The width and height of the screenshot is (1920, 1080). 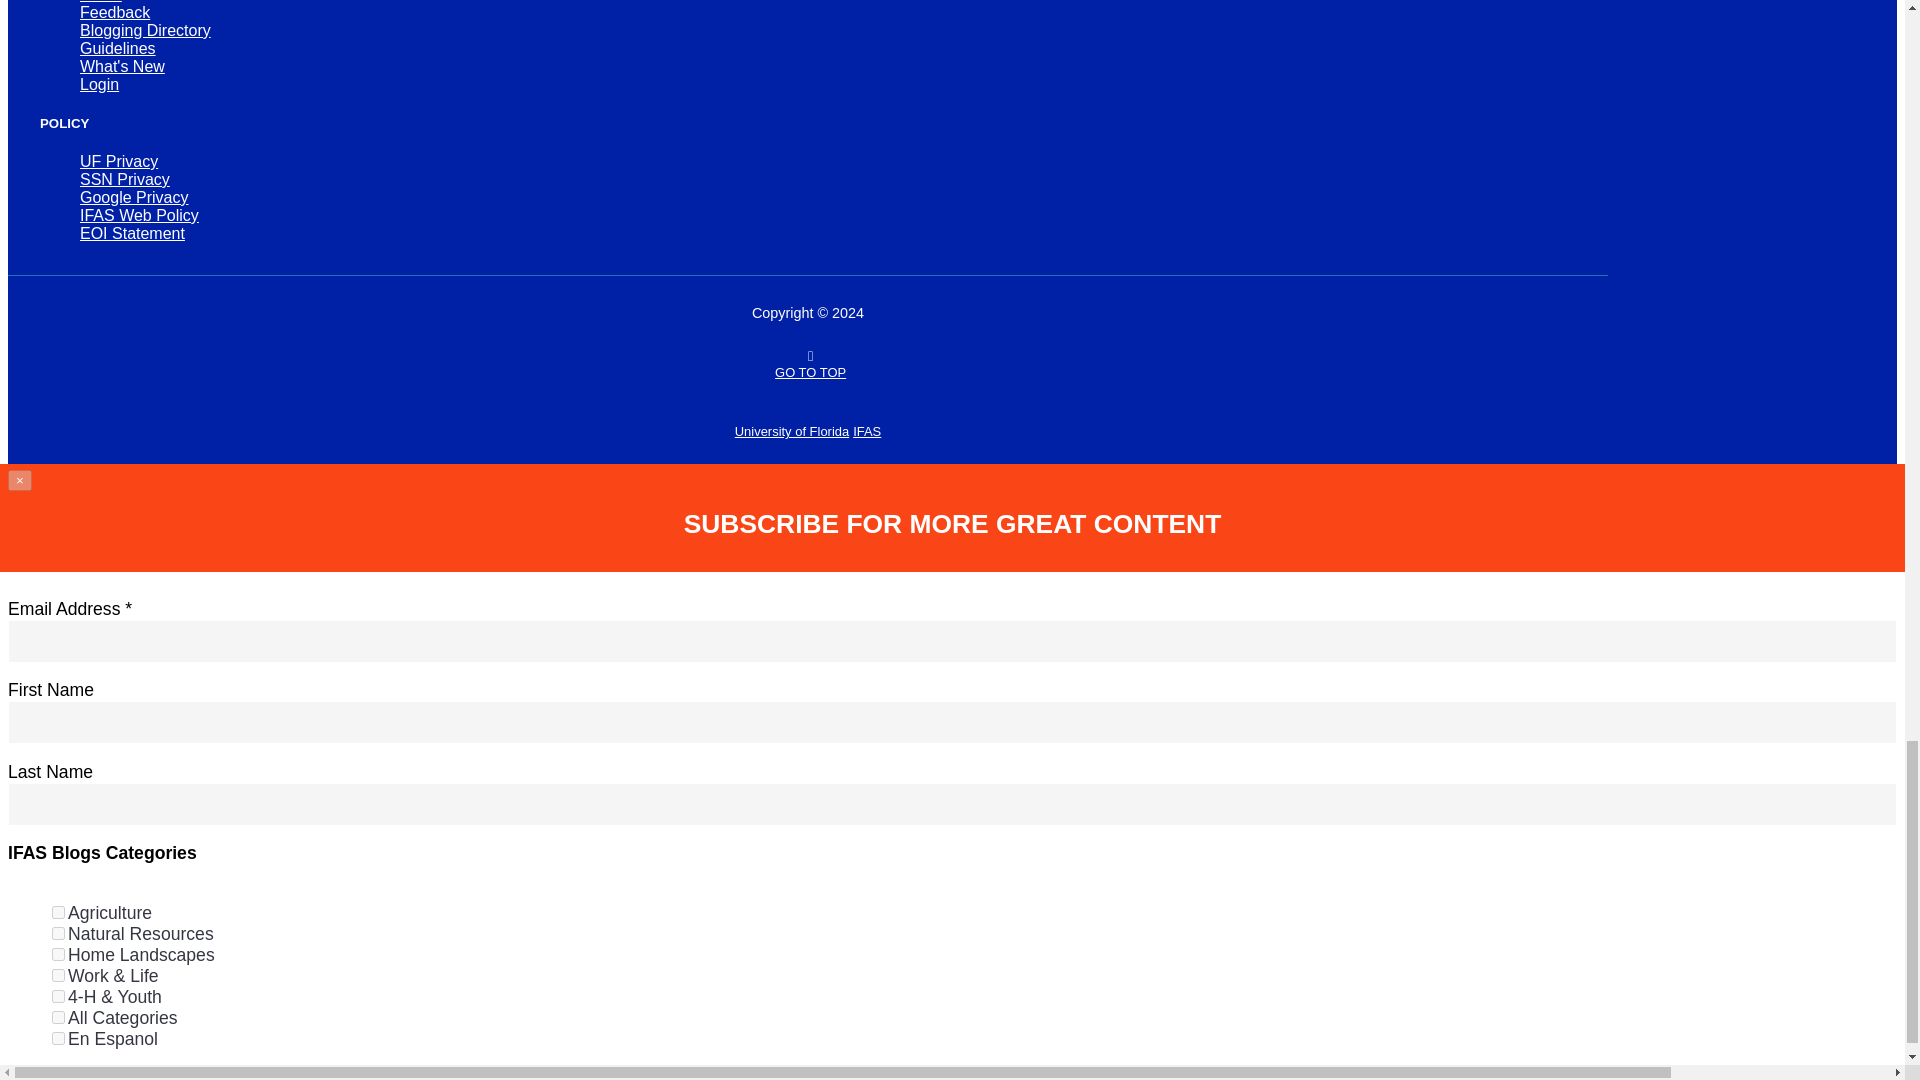 What do you see at coordinates (58, 996) in the screenshot?
I see `16` at bounding box center [58, 996].